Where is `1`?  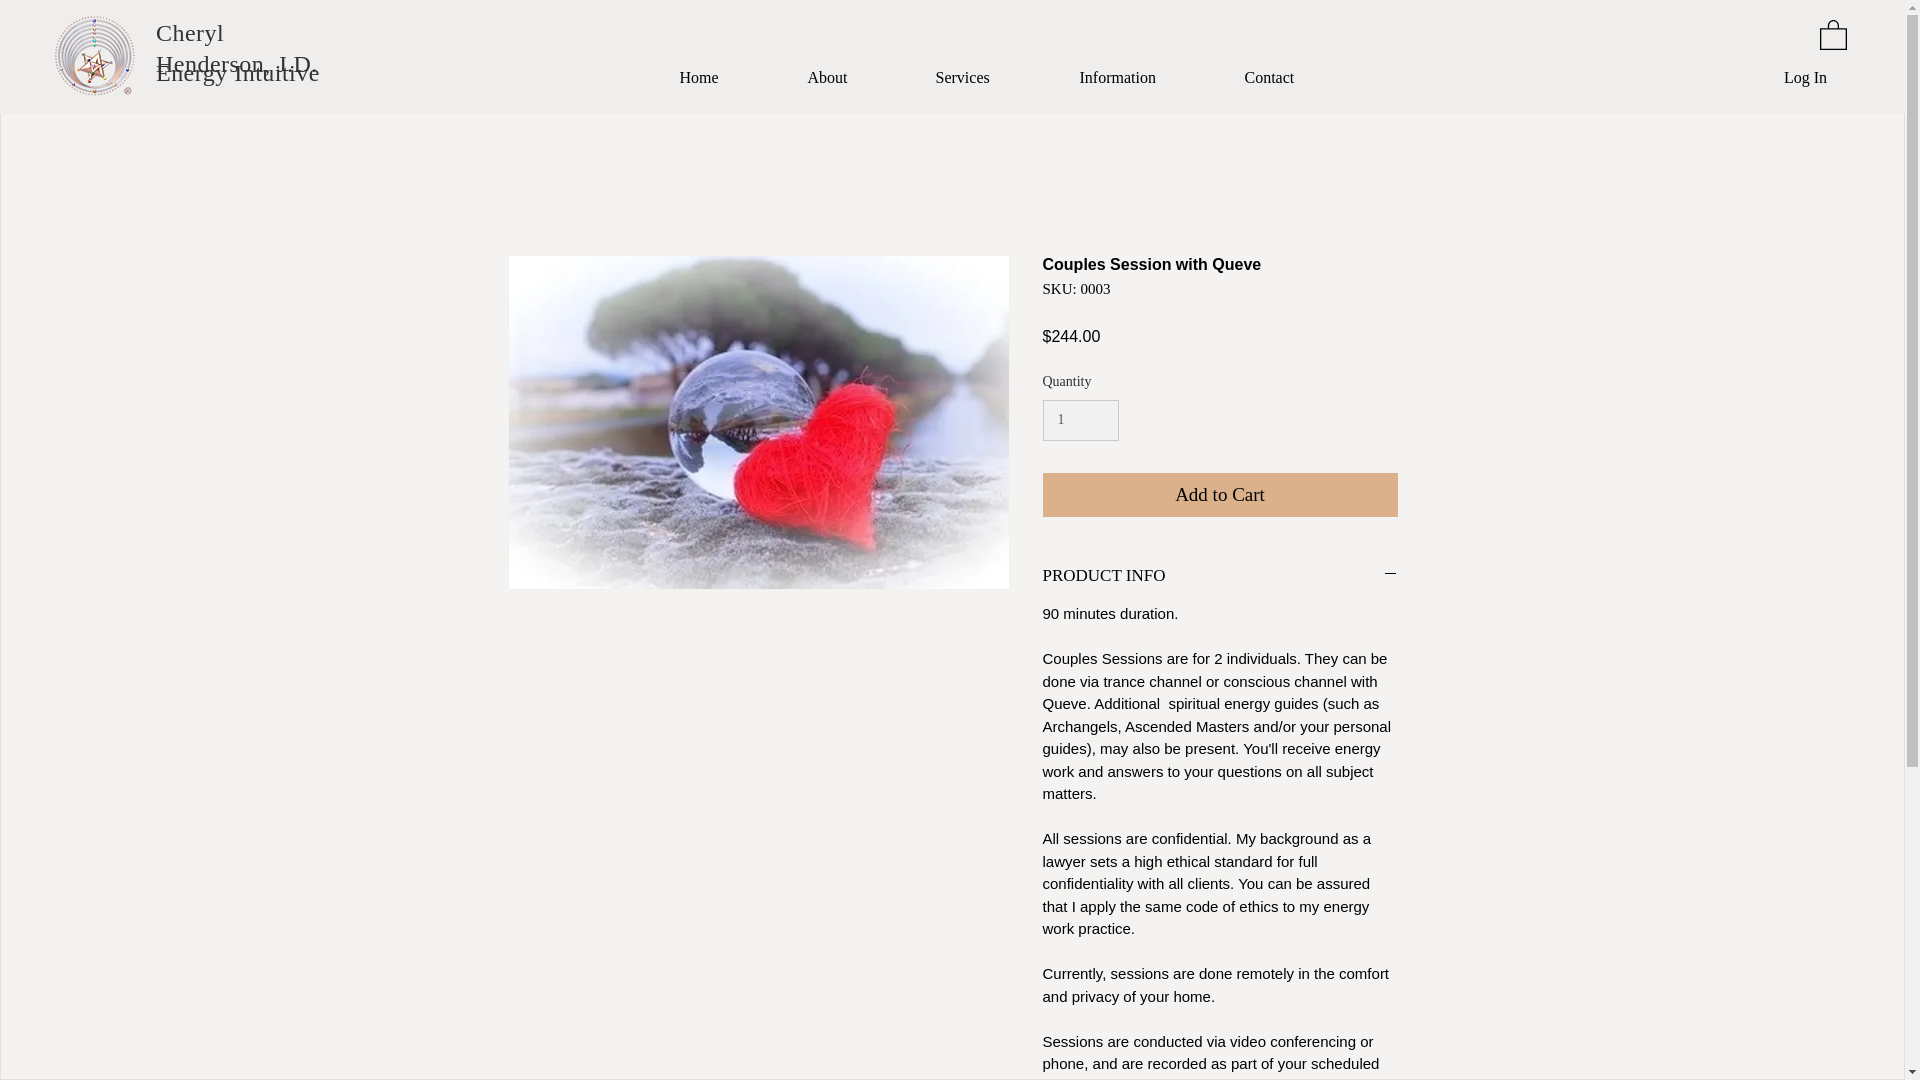 1 is located at coordinates (1080, 420).